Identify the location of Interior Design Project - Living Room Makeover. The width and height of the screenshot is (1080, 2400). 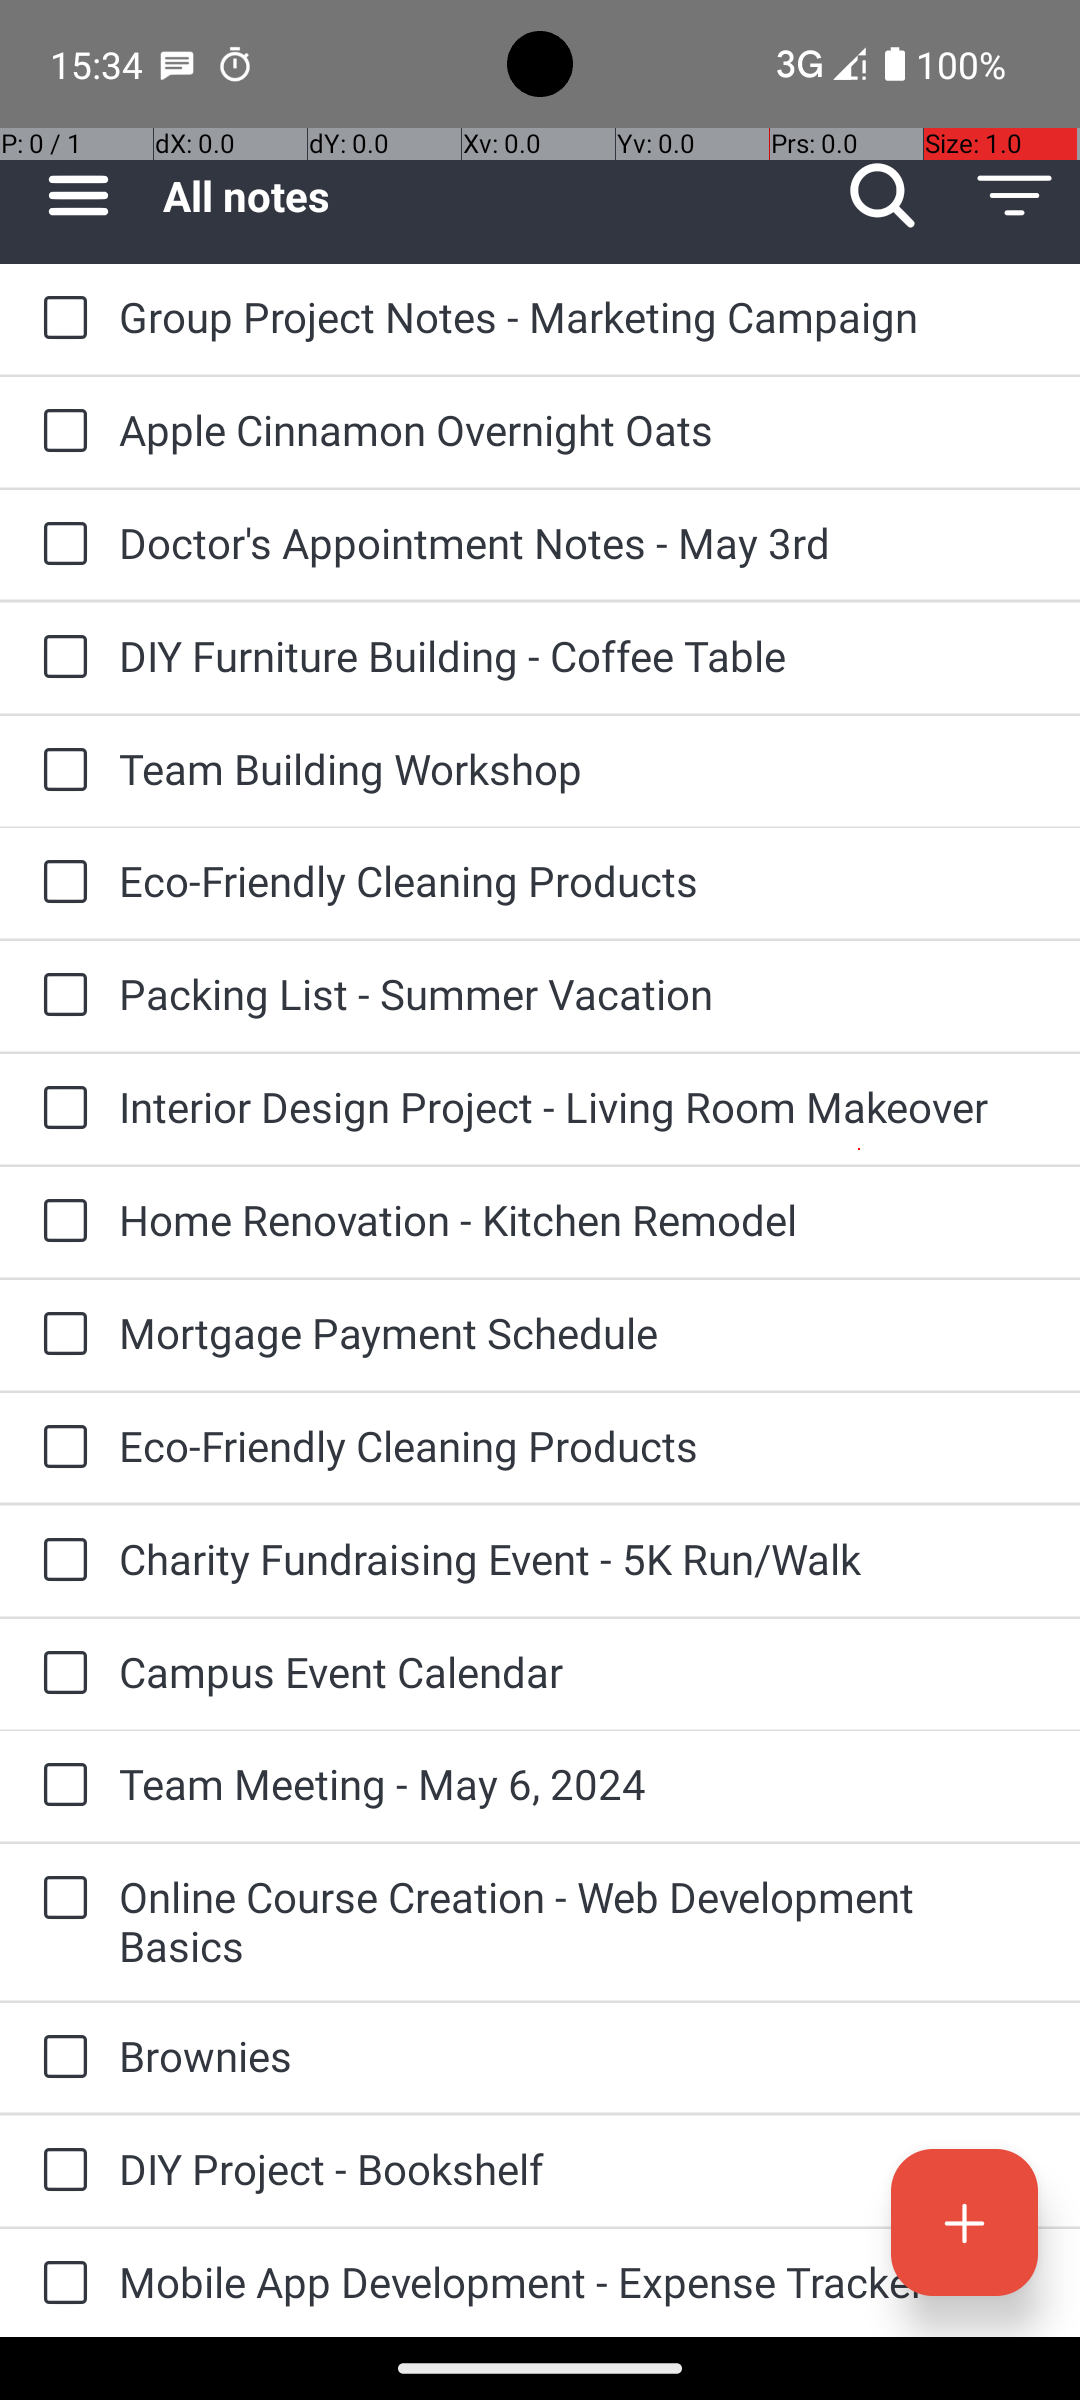
(580, 1106).